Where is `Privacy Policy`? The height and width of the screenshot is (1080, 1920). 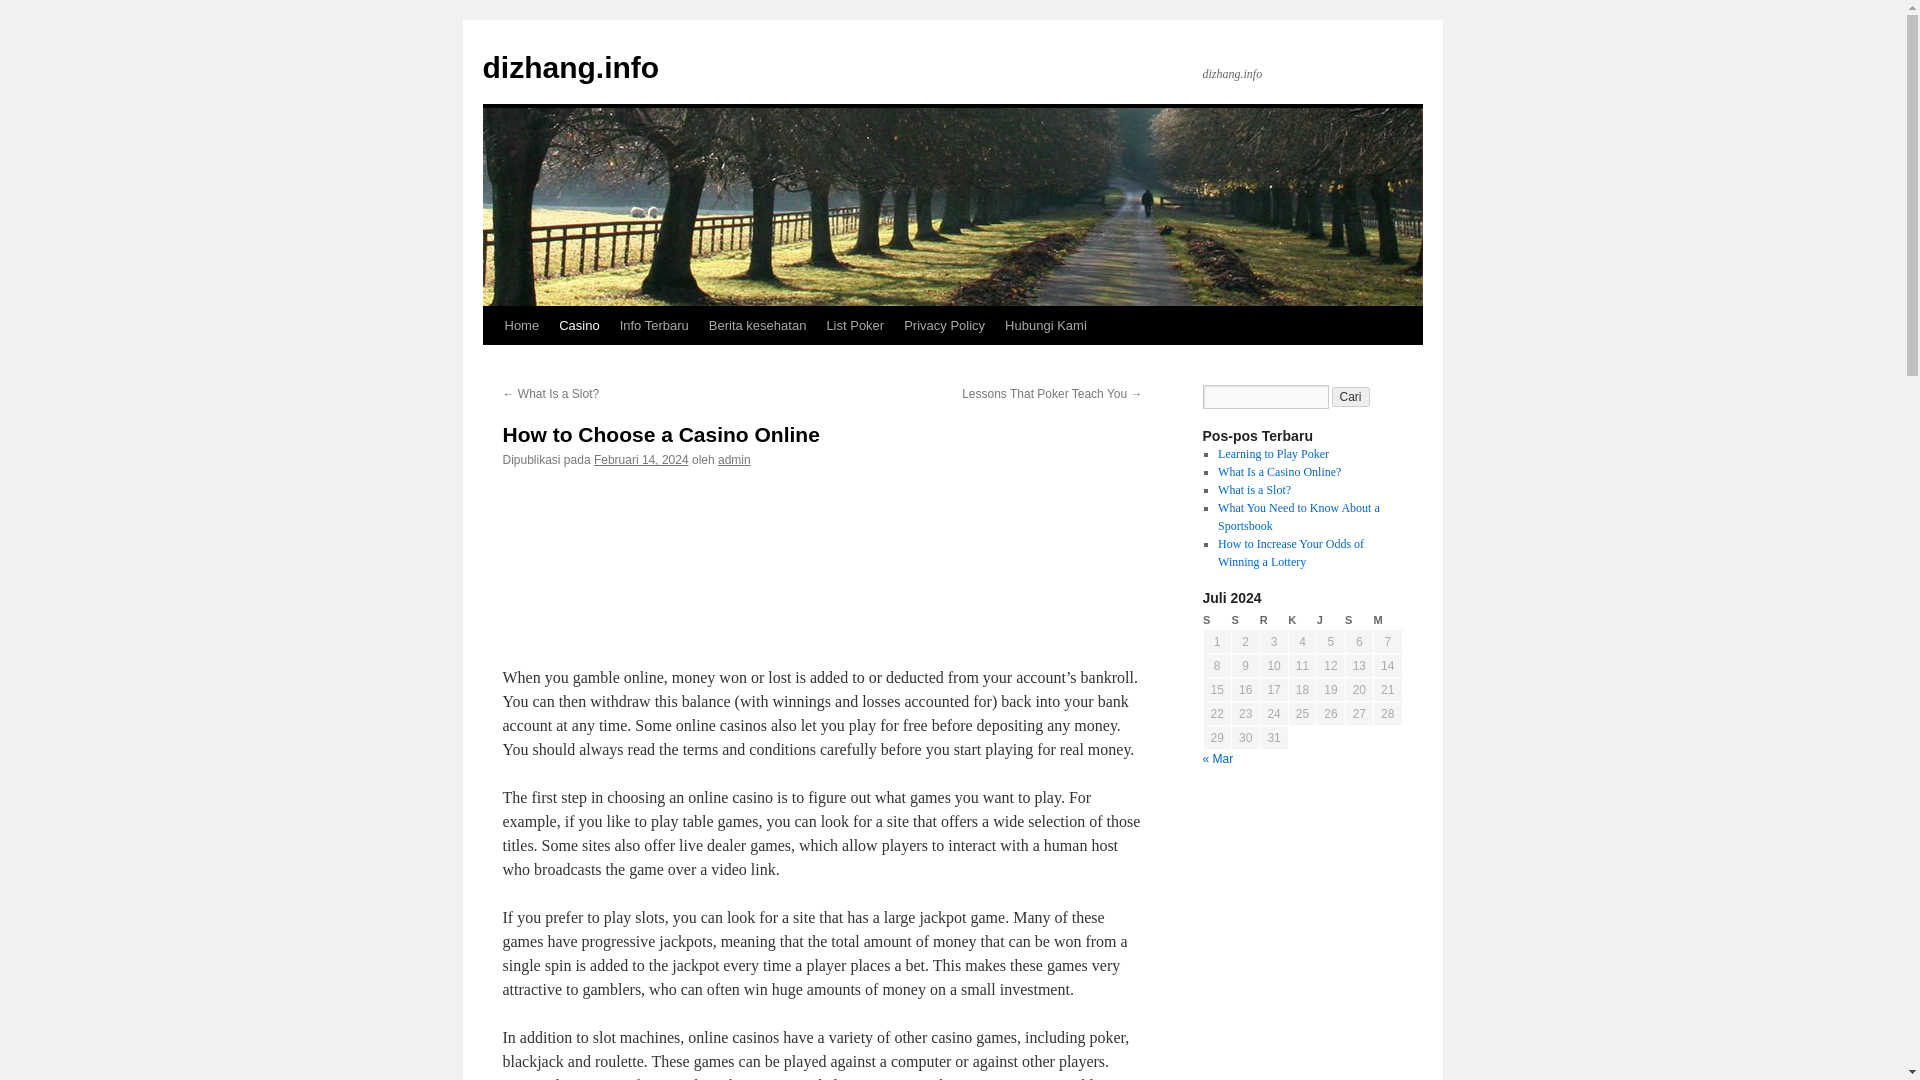
Privacy Policy is located at coordinates (944, 325).